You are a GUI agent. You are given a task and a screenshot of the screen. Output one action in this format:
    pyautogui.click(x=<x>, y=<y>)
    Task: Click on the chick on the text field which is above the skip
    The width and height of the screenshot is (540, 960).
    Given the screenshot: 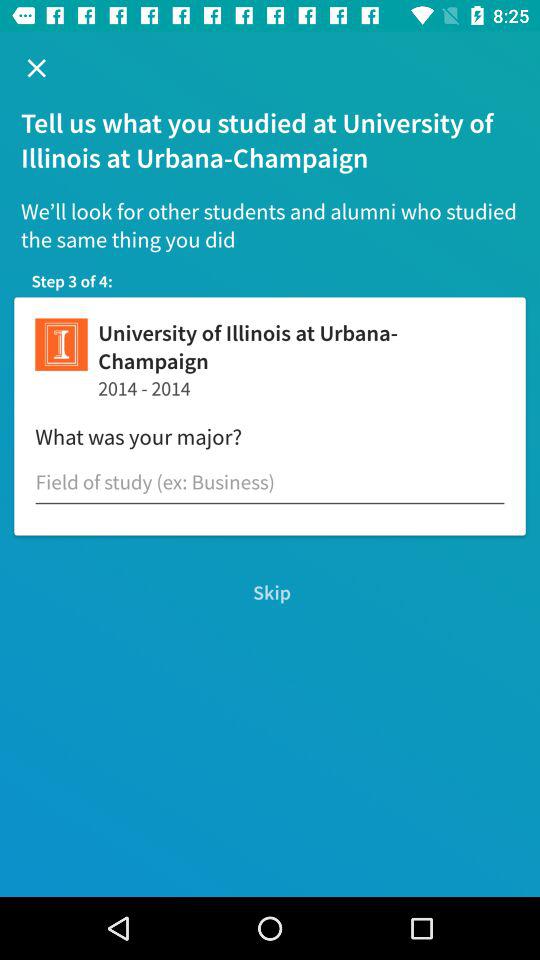 What is the action you would take?
    pyautogui.click(x=270, y=483)
    